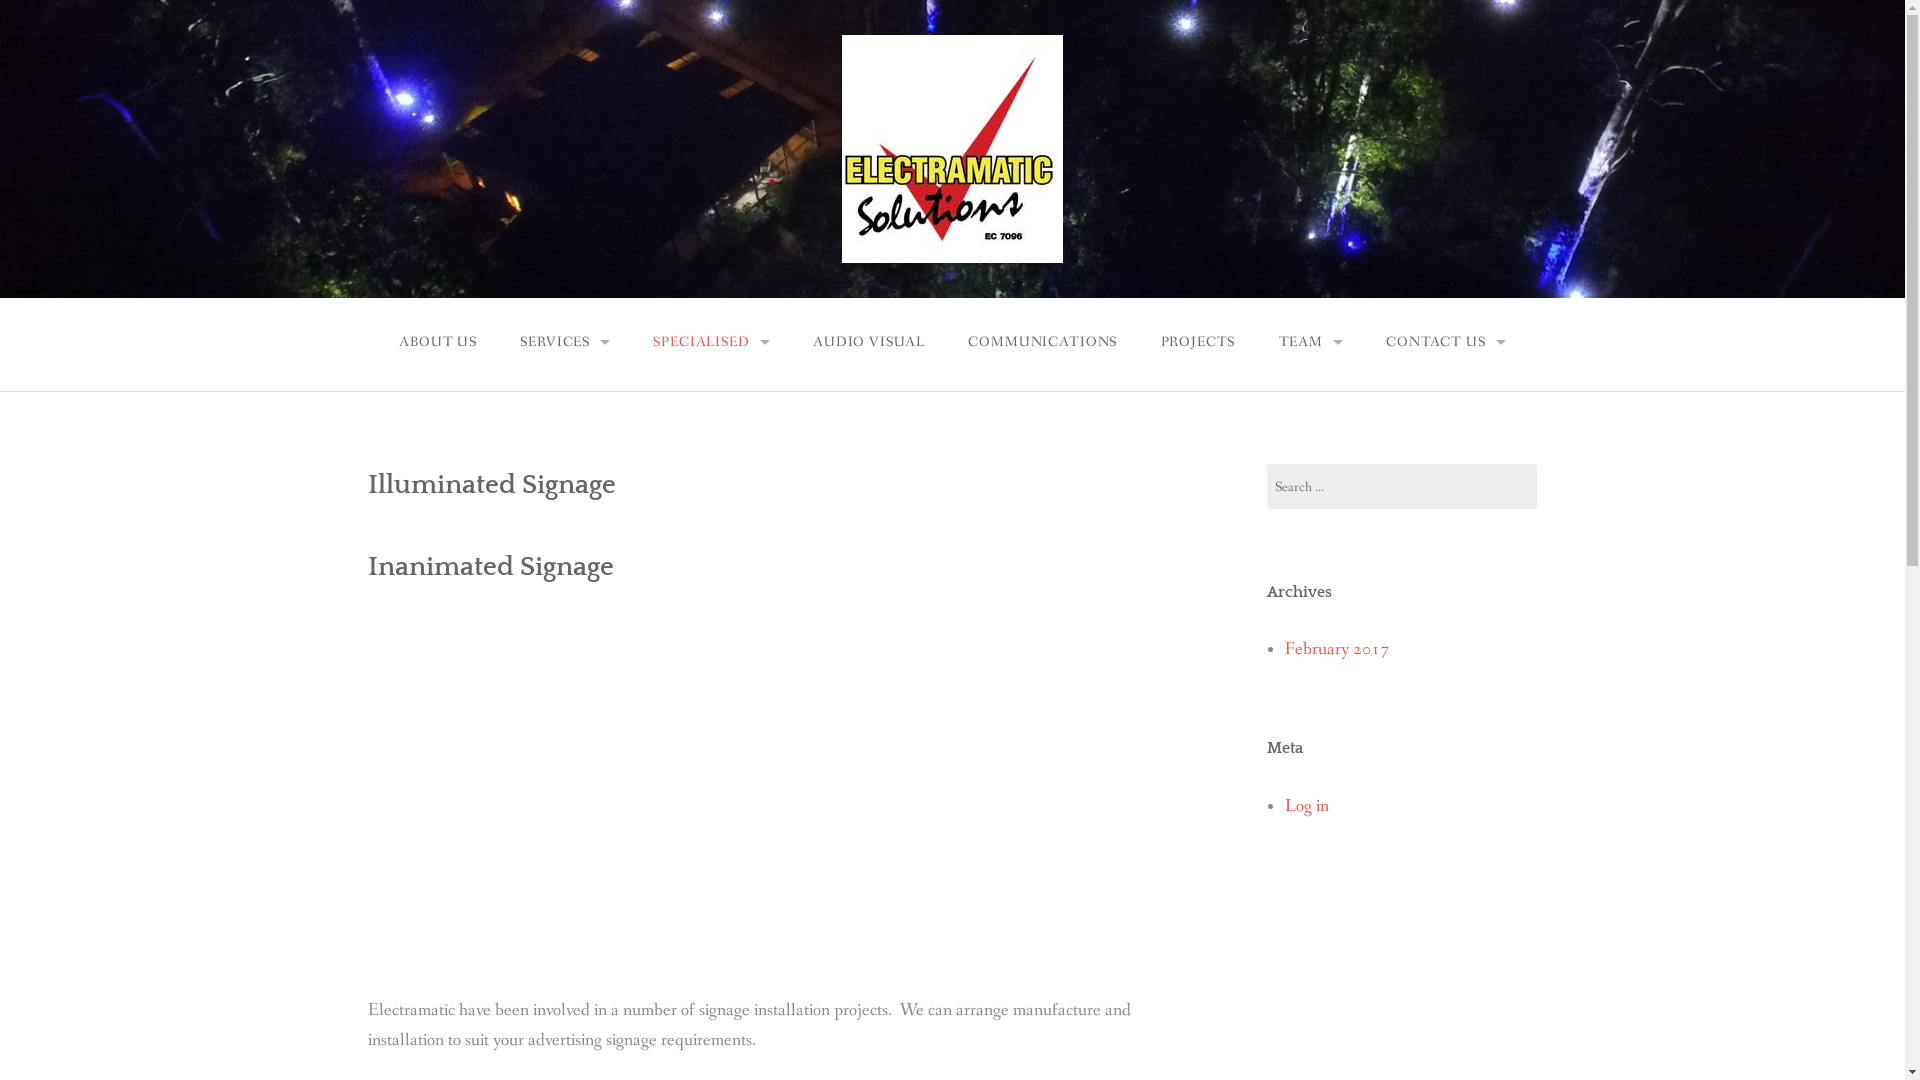 This screenshot has width=1920, height=1080. What do you see at coordinates (46, 14) in the screenshot?
I see `Search` at bounding box center [46, 14].